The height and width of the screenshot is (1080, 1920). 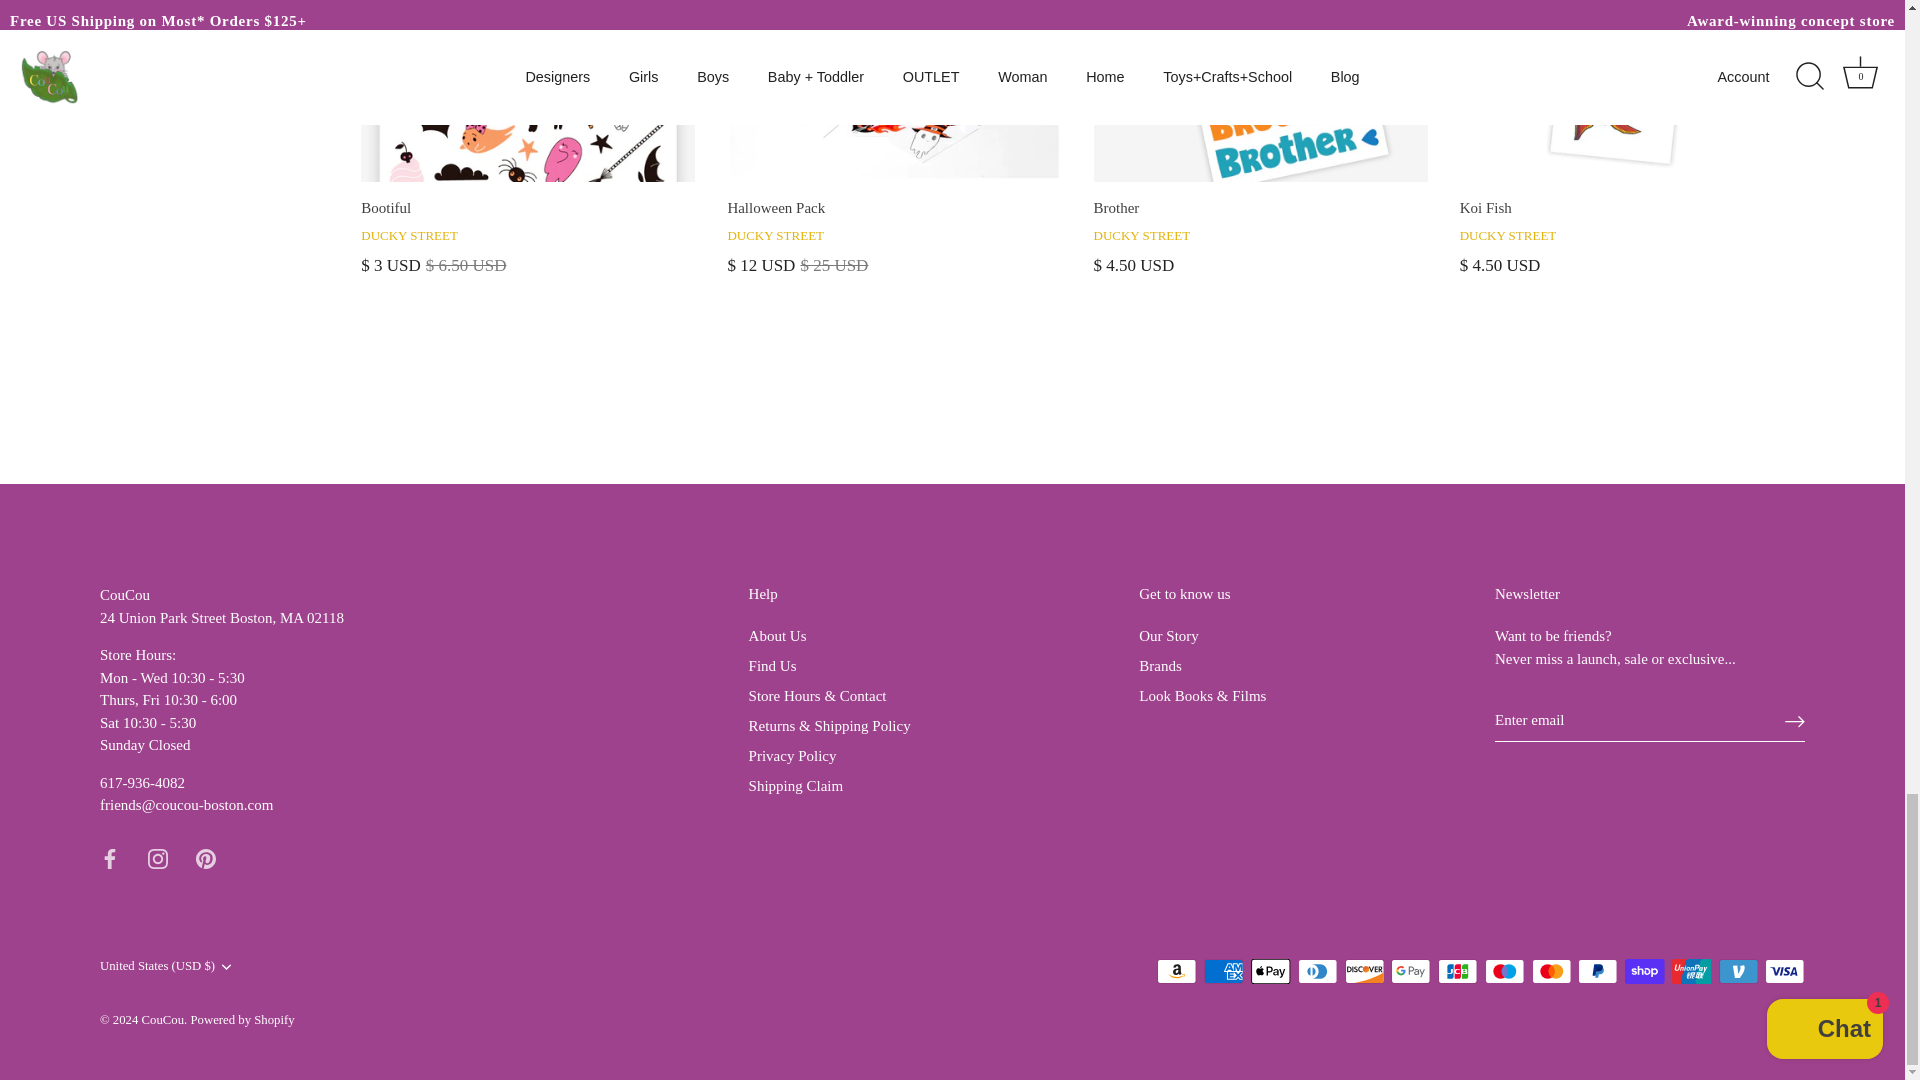 I want to click on Google Pay, so click(x=1410, y=971).